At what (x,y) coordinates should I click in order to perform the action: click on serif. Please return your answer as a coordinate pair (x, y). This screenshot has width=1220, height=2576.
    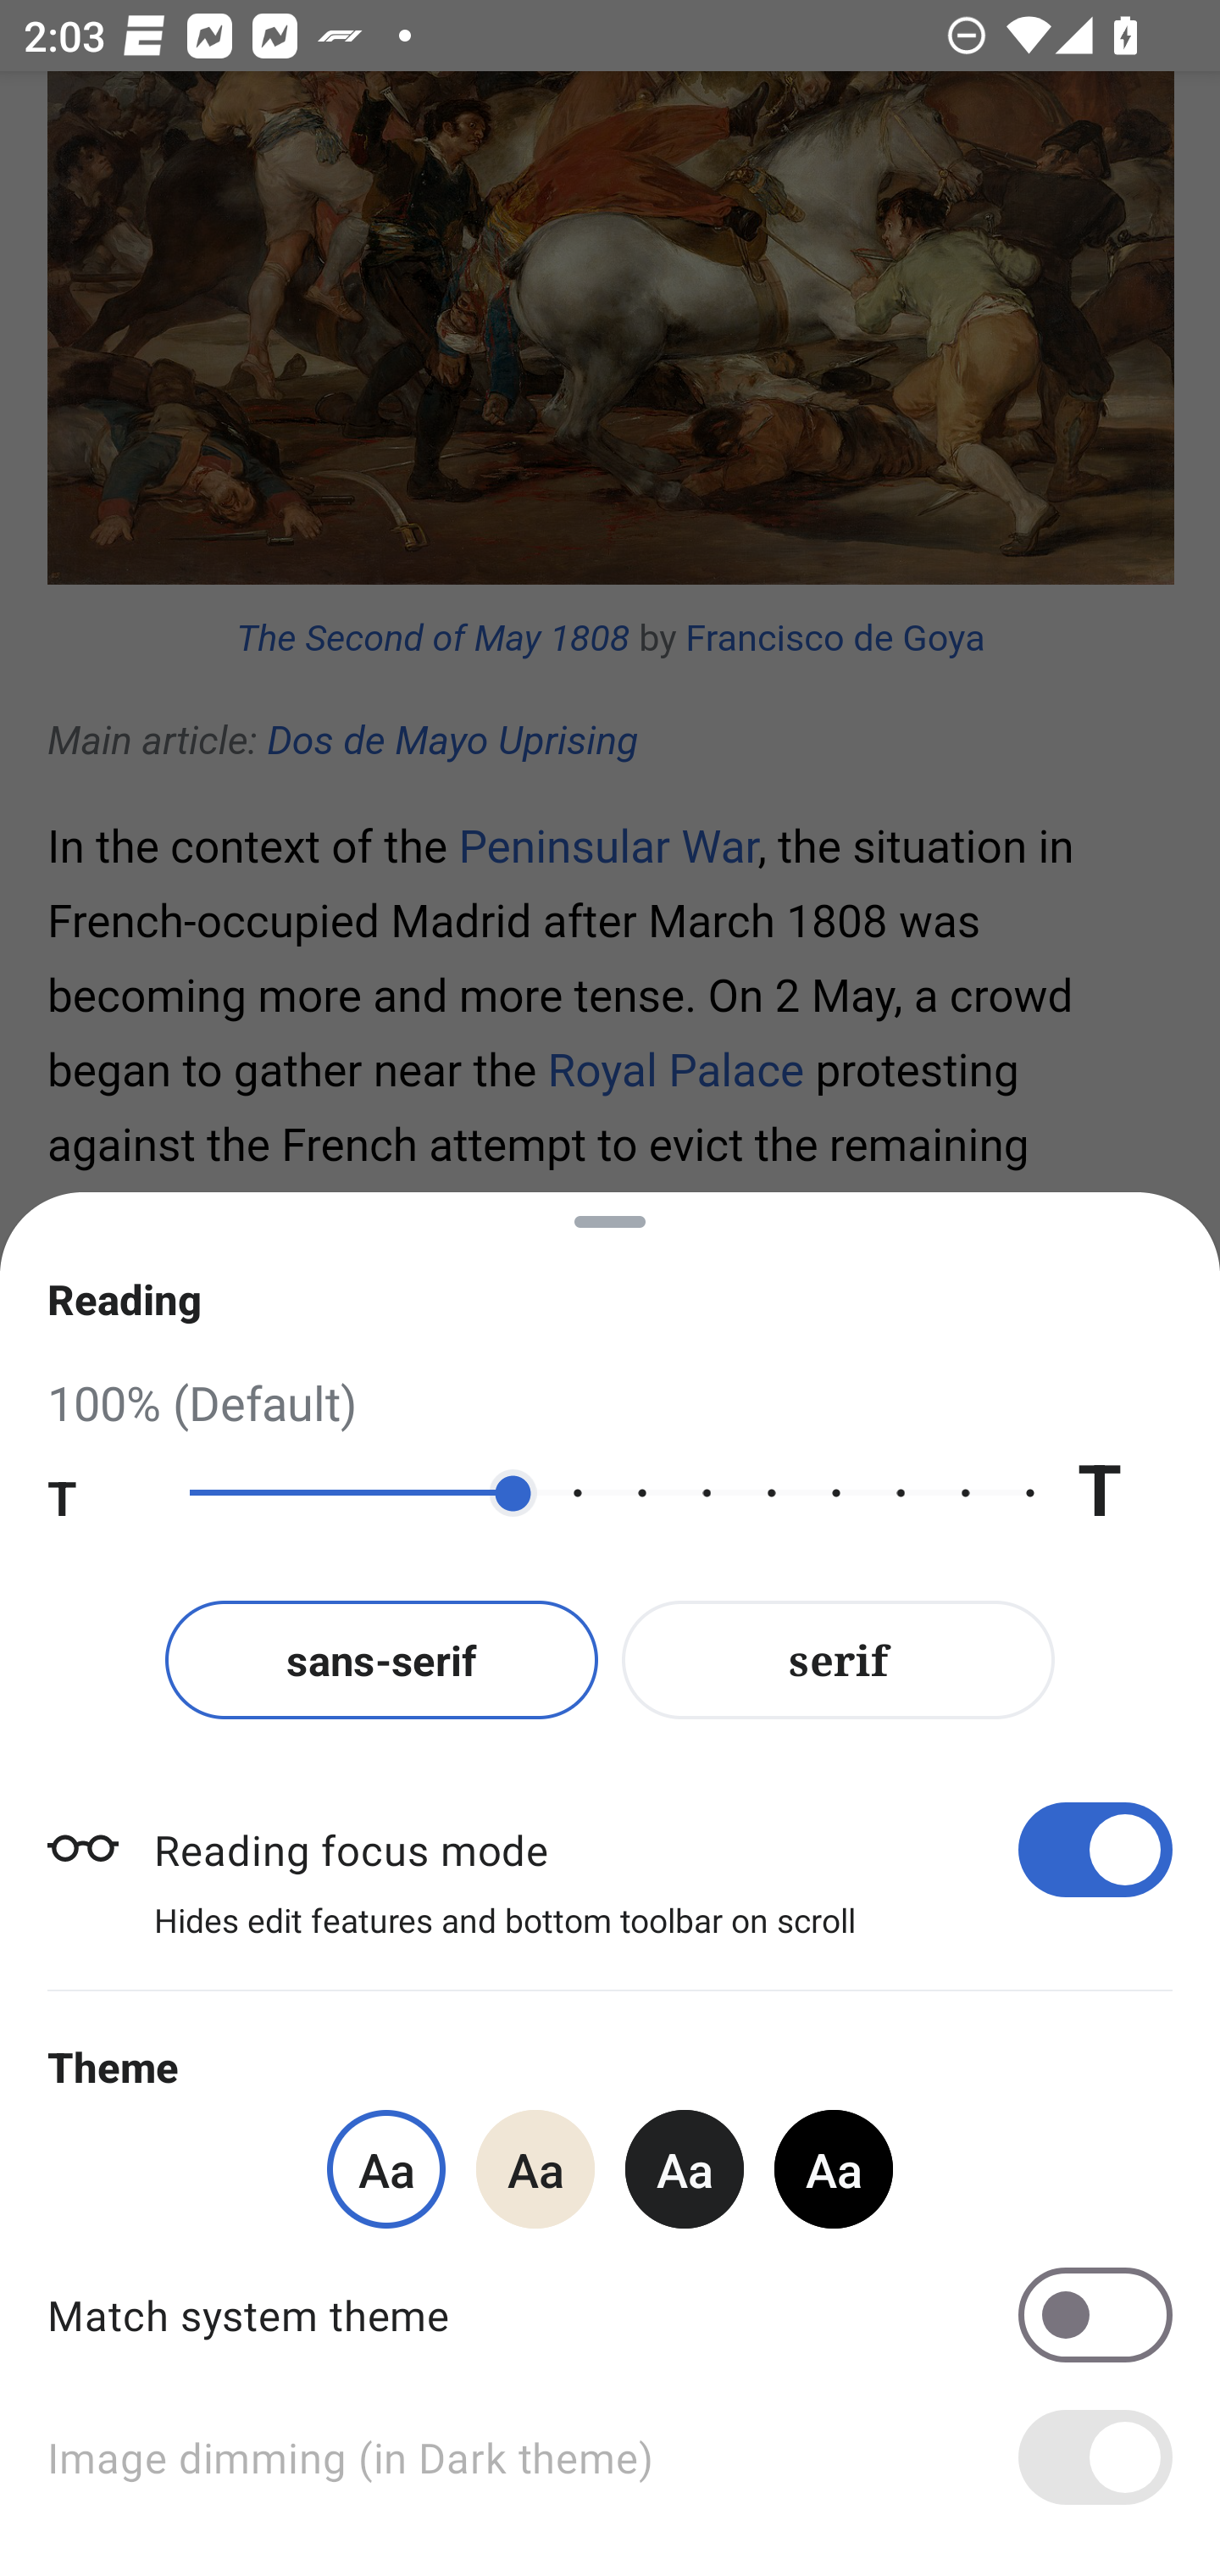
    Looking at the image, I should click on (839, 1659).